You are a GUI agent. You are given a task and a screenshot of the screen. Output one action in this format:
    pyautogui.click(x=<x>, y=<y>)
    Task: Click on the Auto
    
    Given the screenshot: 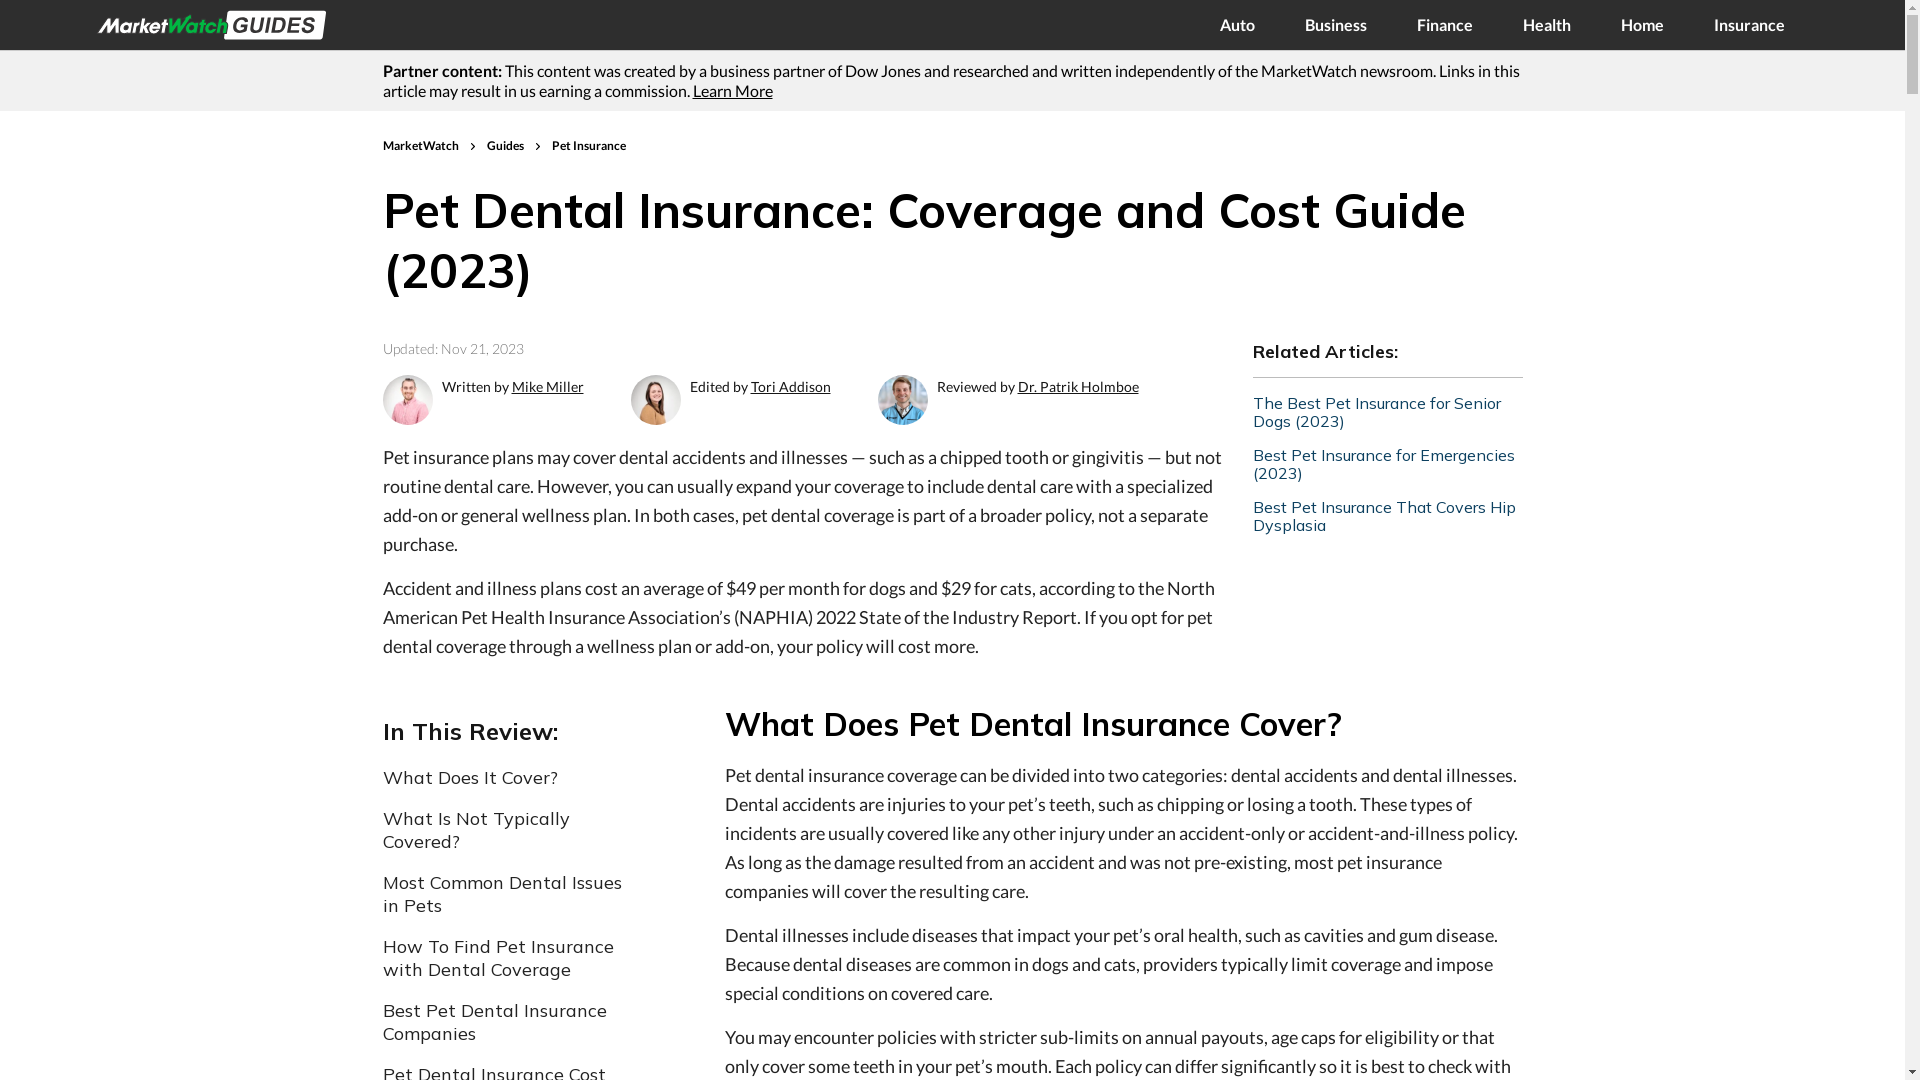 What is the action you would take?
    pyautogui.click(x=1238, y=25)
    